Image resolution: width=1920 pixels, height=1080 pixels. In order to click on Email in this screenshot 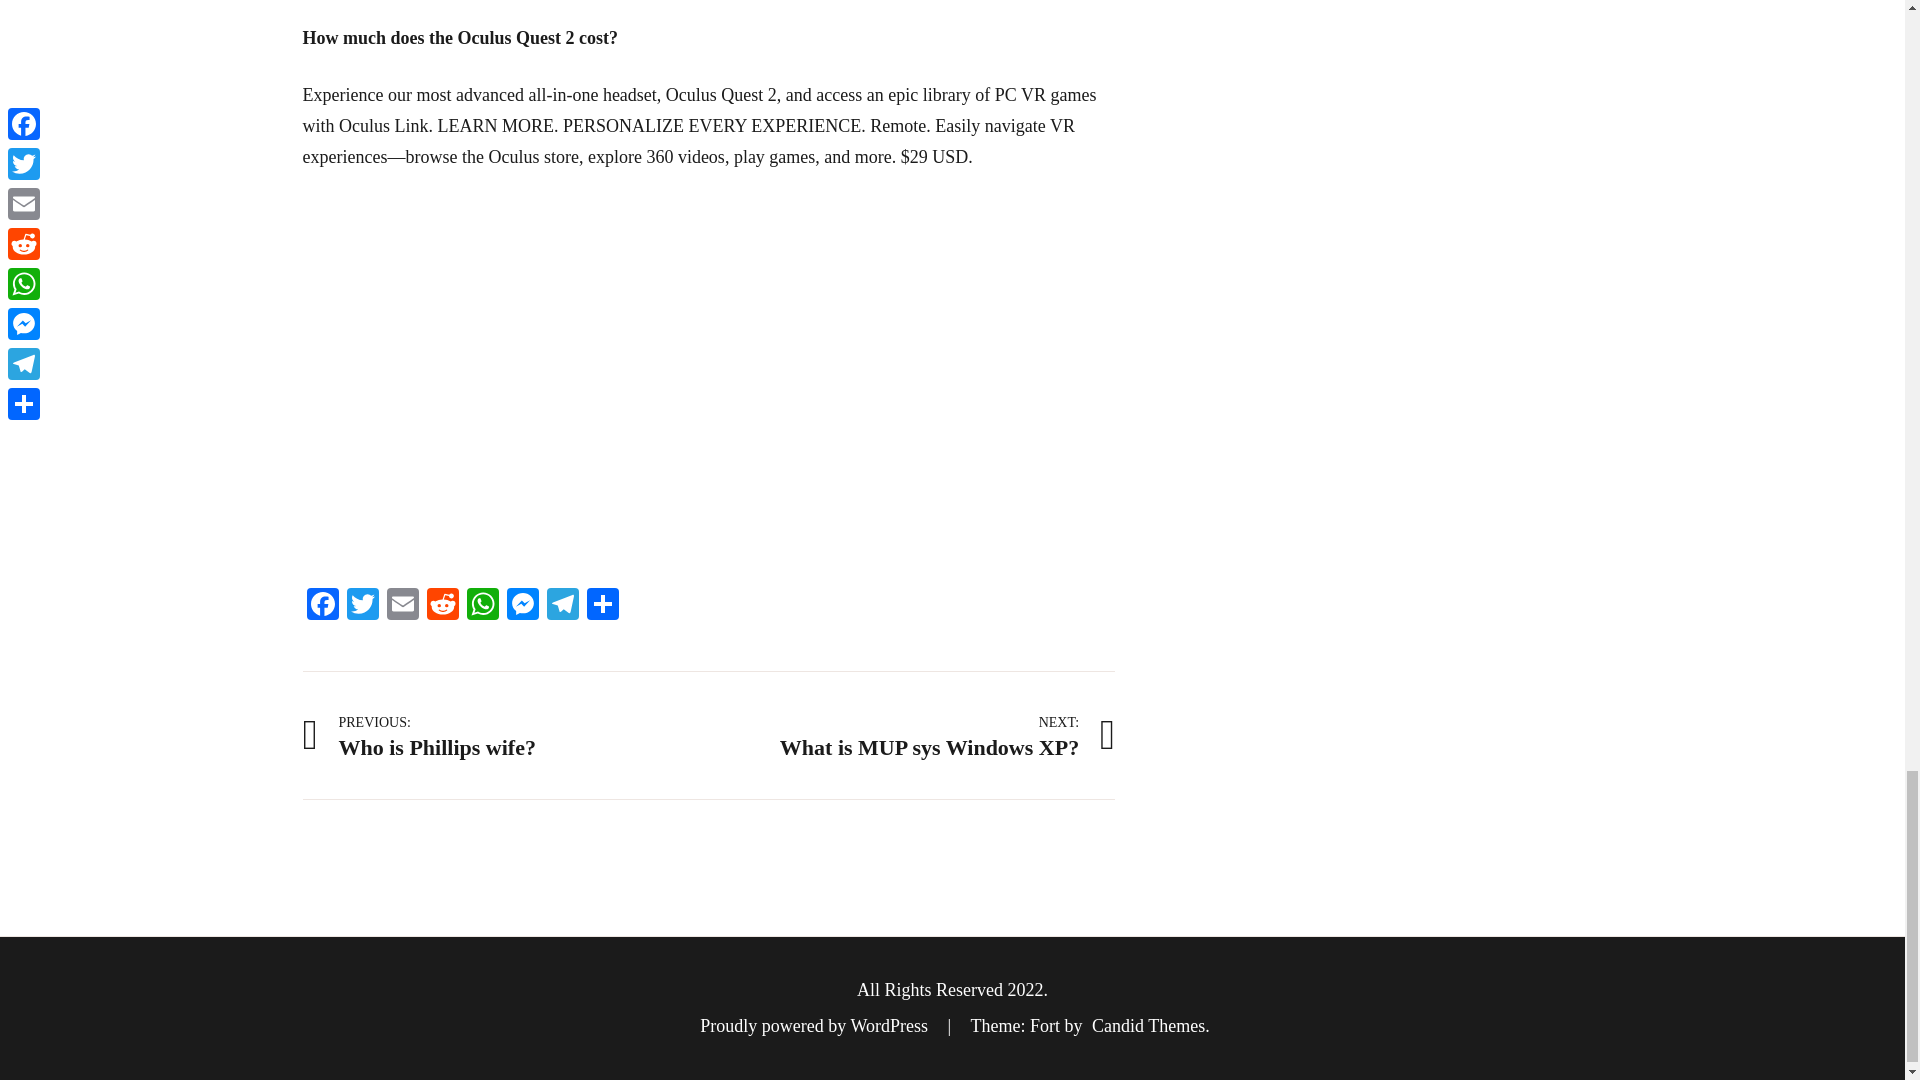, I will do `click(426, 734)`.